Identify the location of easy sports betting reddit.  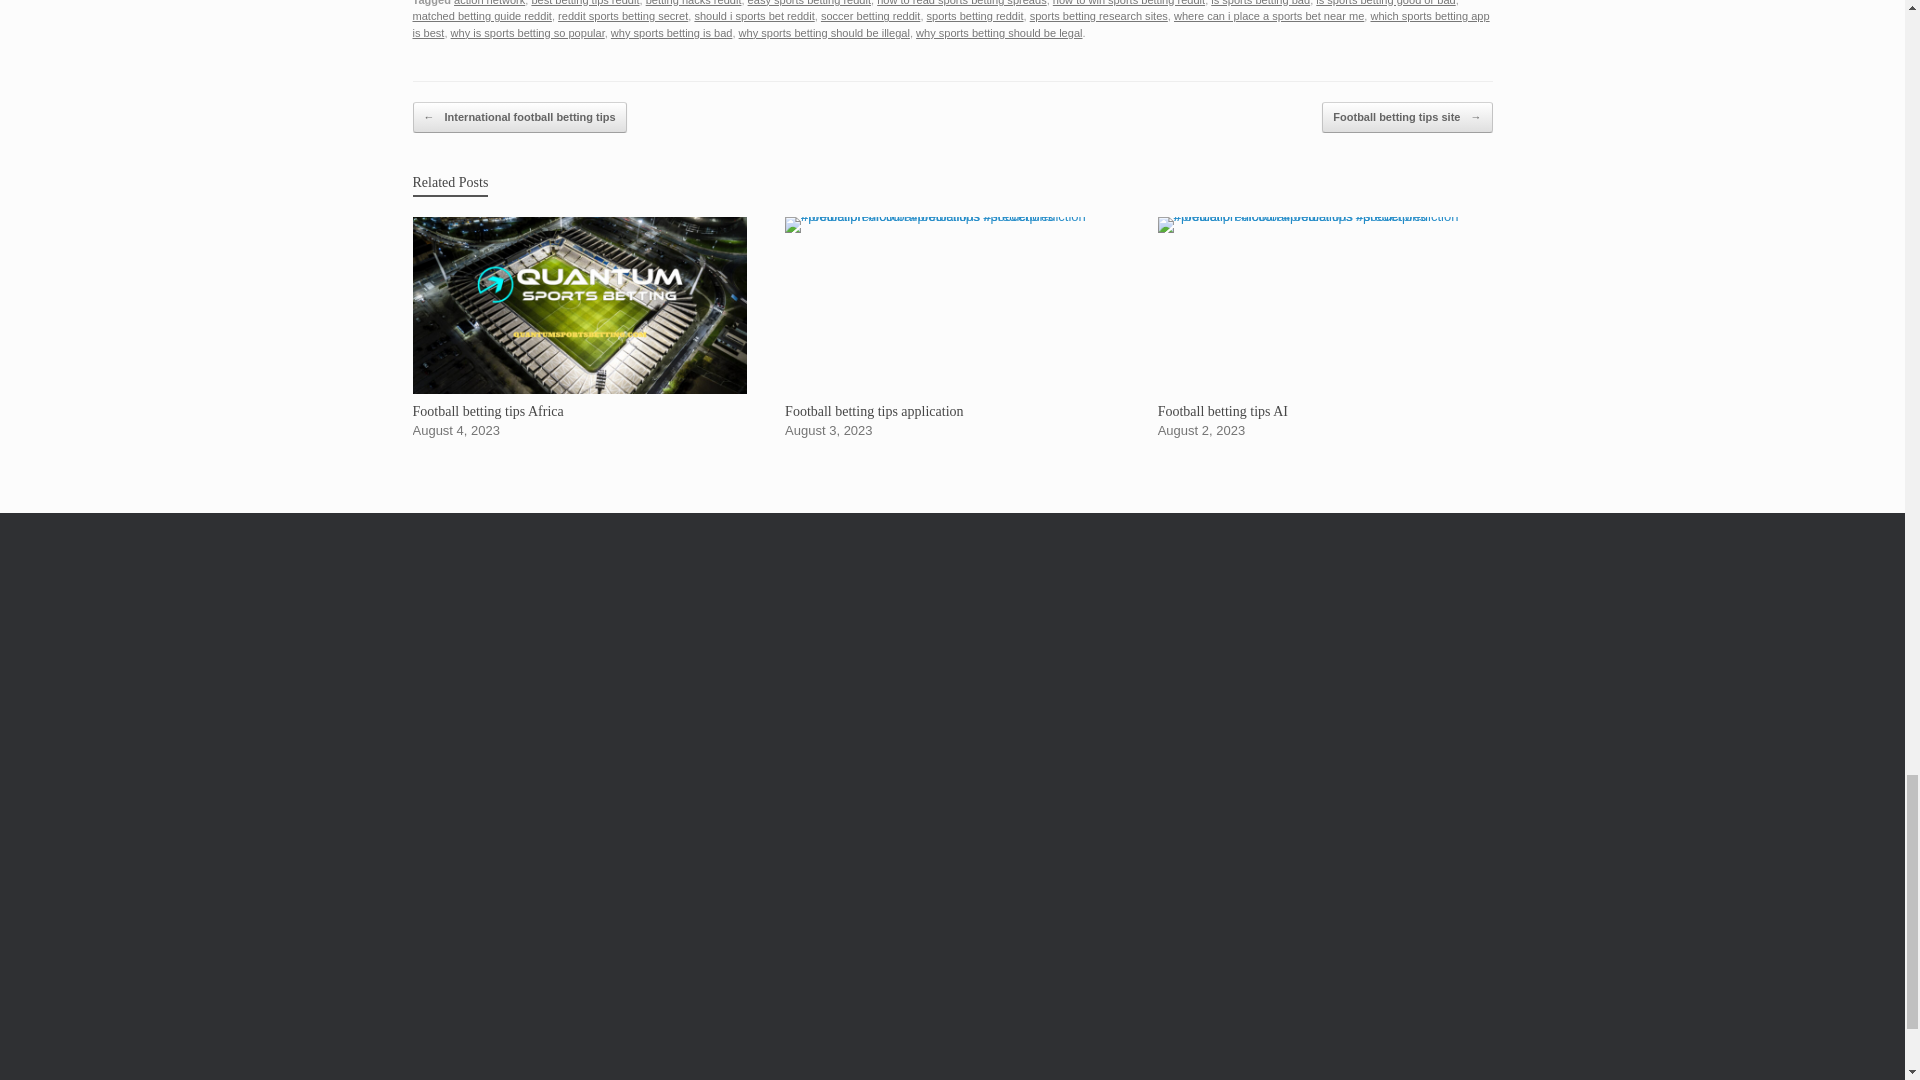
(810, 3).